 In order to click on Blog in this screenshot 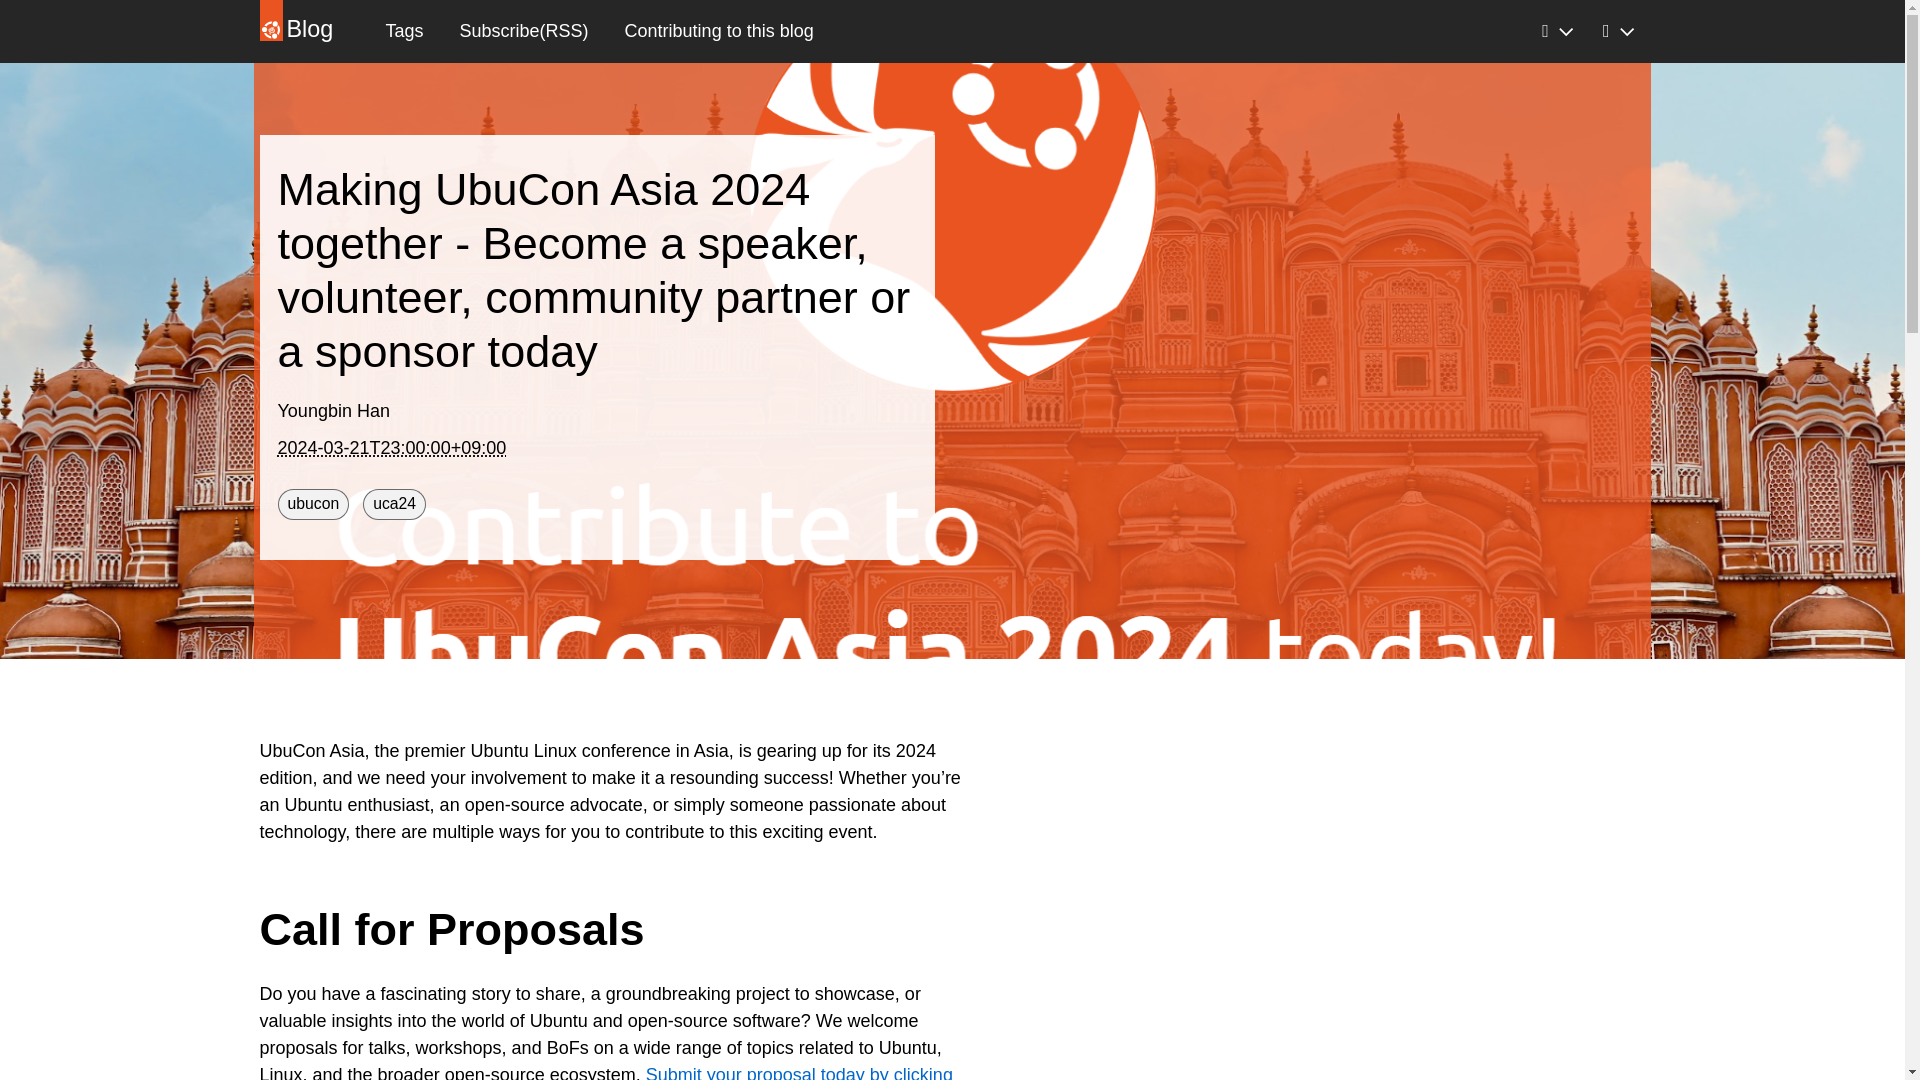, I will do `click(314, 31)`.